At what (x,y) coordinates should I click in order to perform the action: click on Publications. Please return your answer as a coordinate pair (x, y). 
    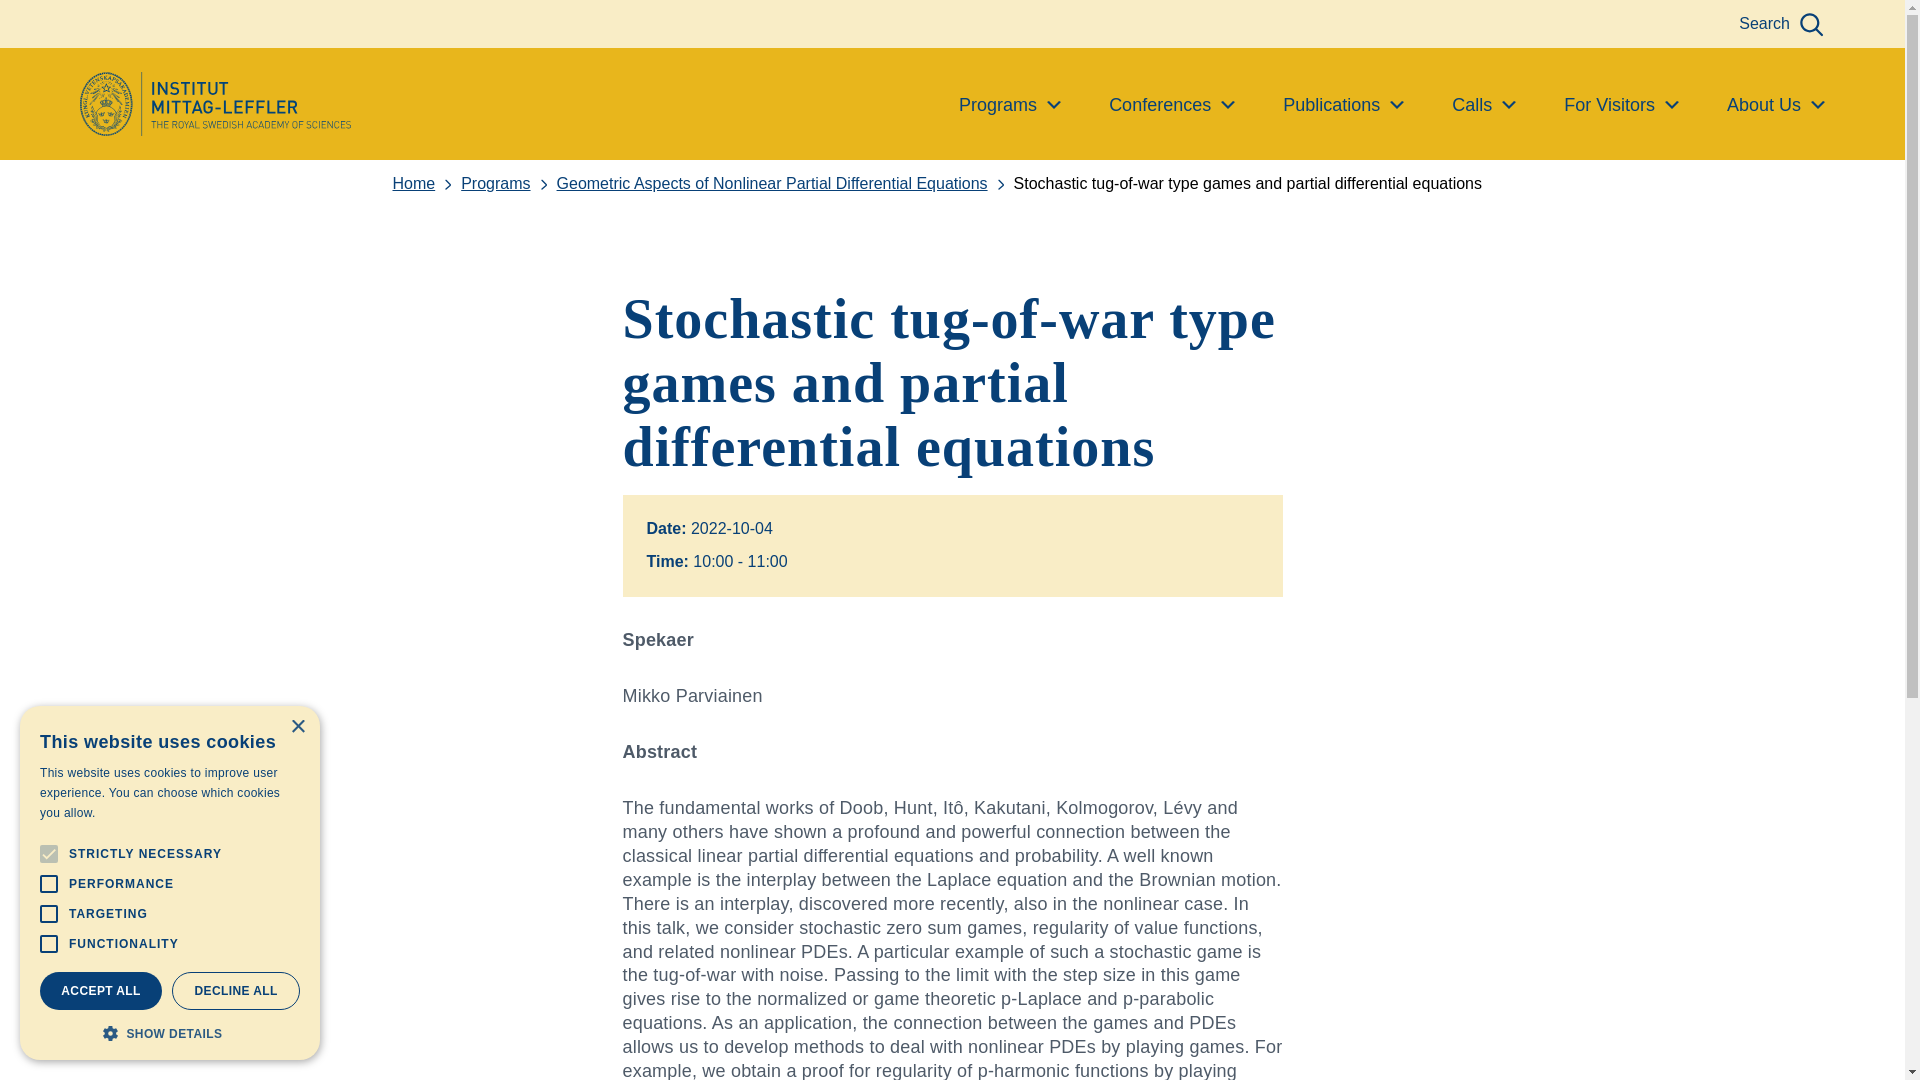
    Looking at the image, I should click on (1342, 105).